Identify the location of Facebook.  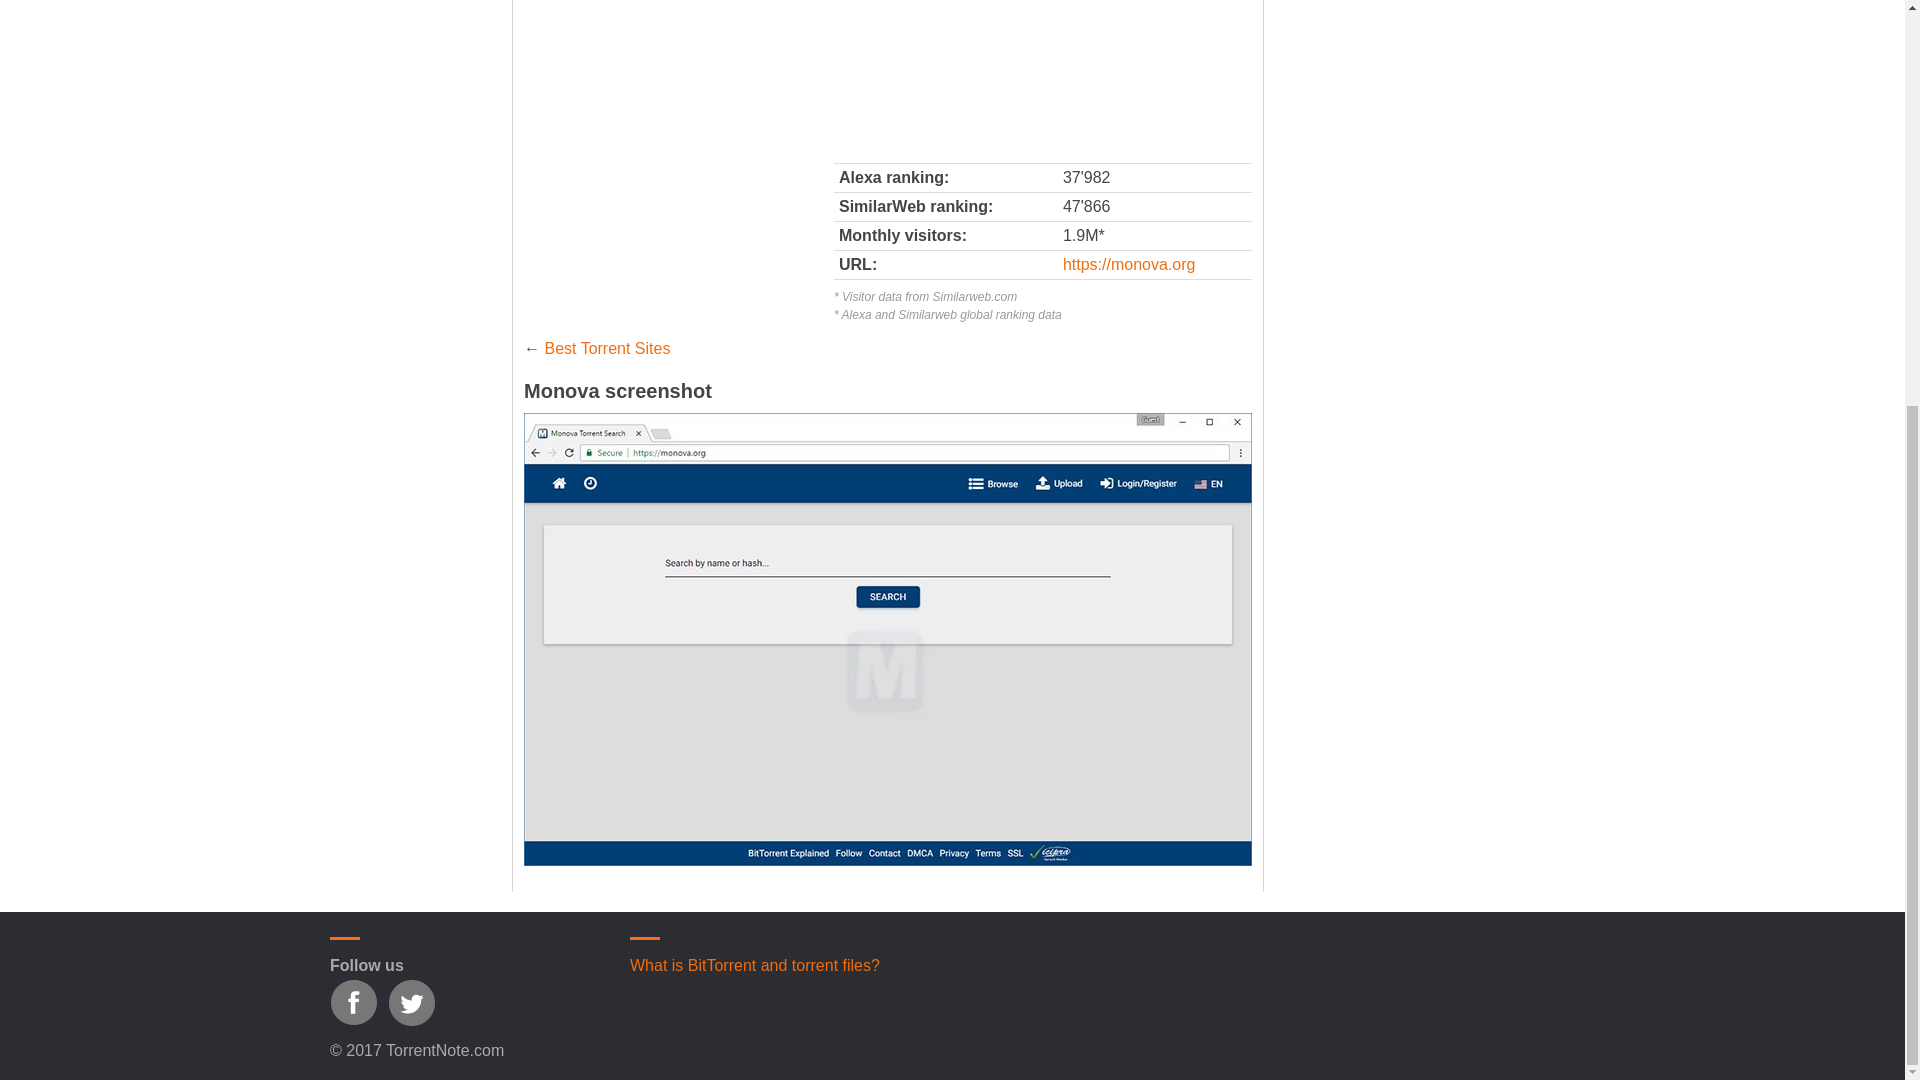
(354, 1002).